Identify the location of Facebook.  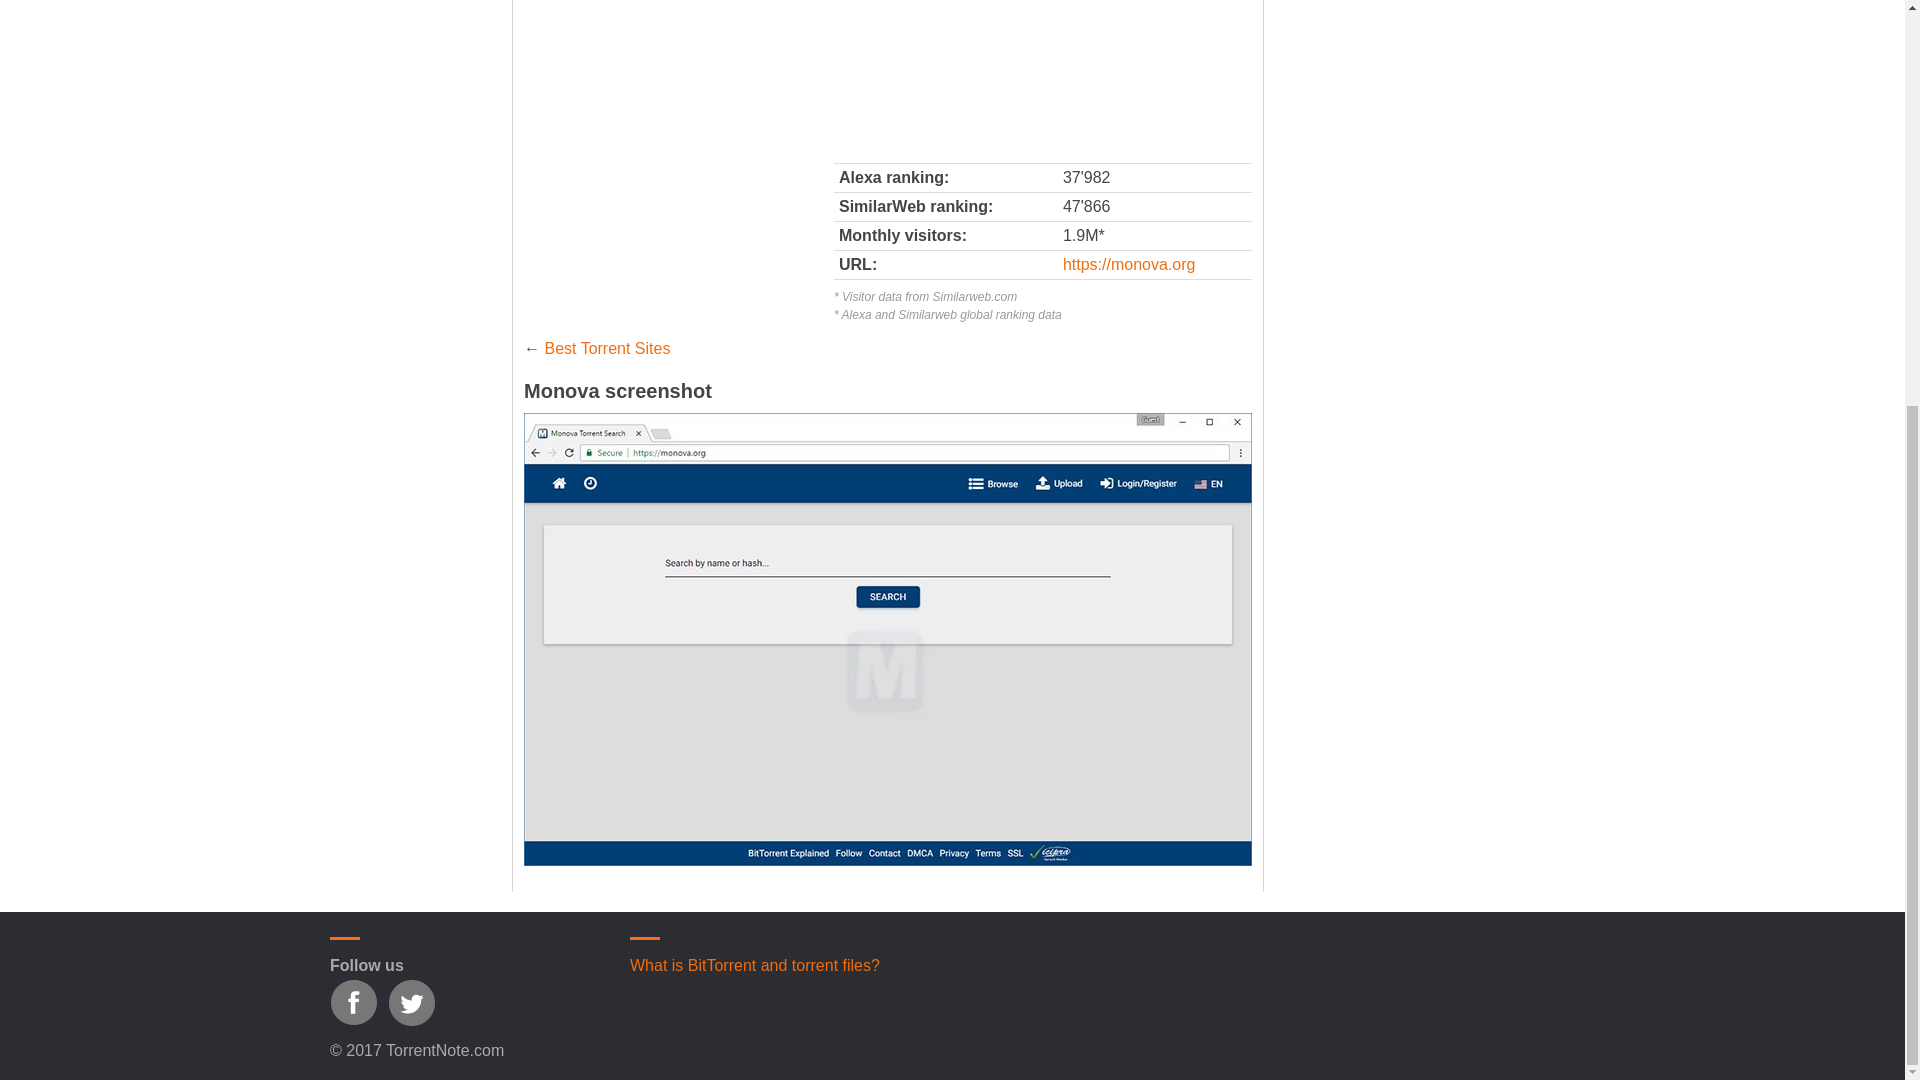
(354, 1002).